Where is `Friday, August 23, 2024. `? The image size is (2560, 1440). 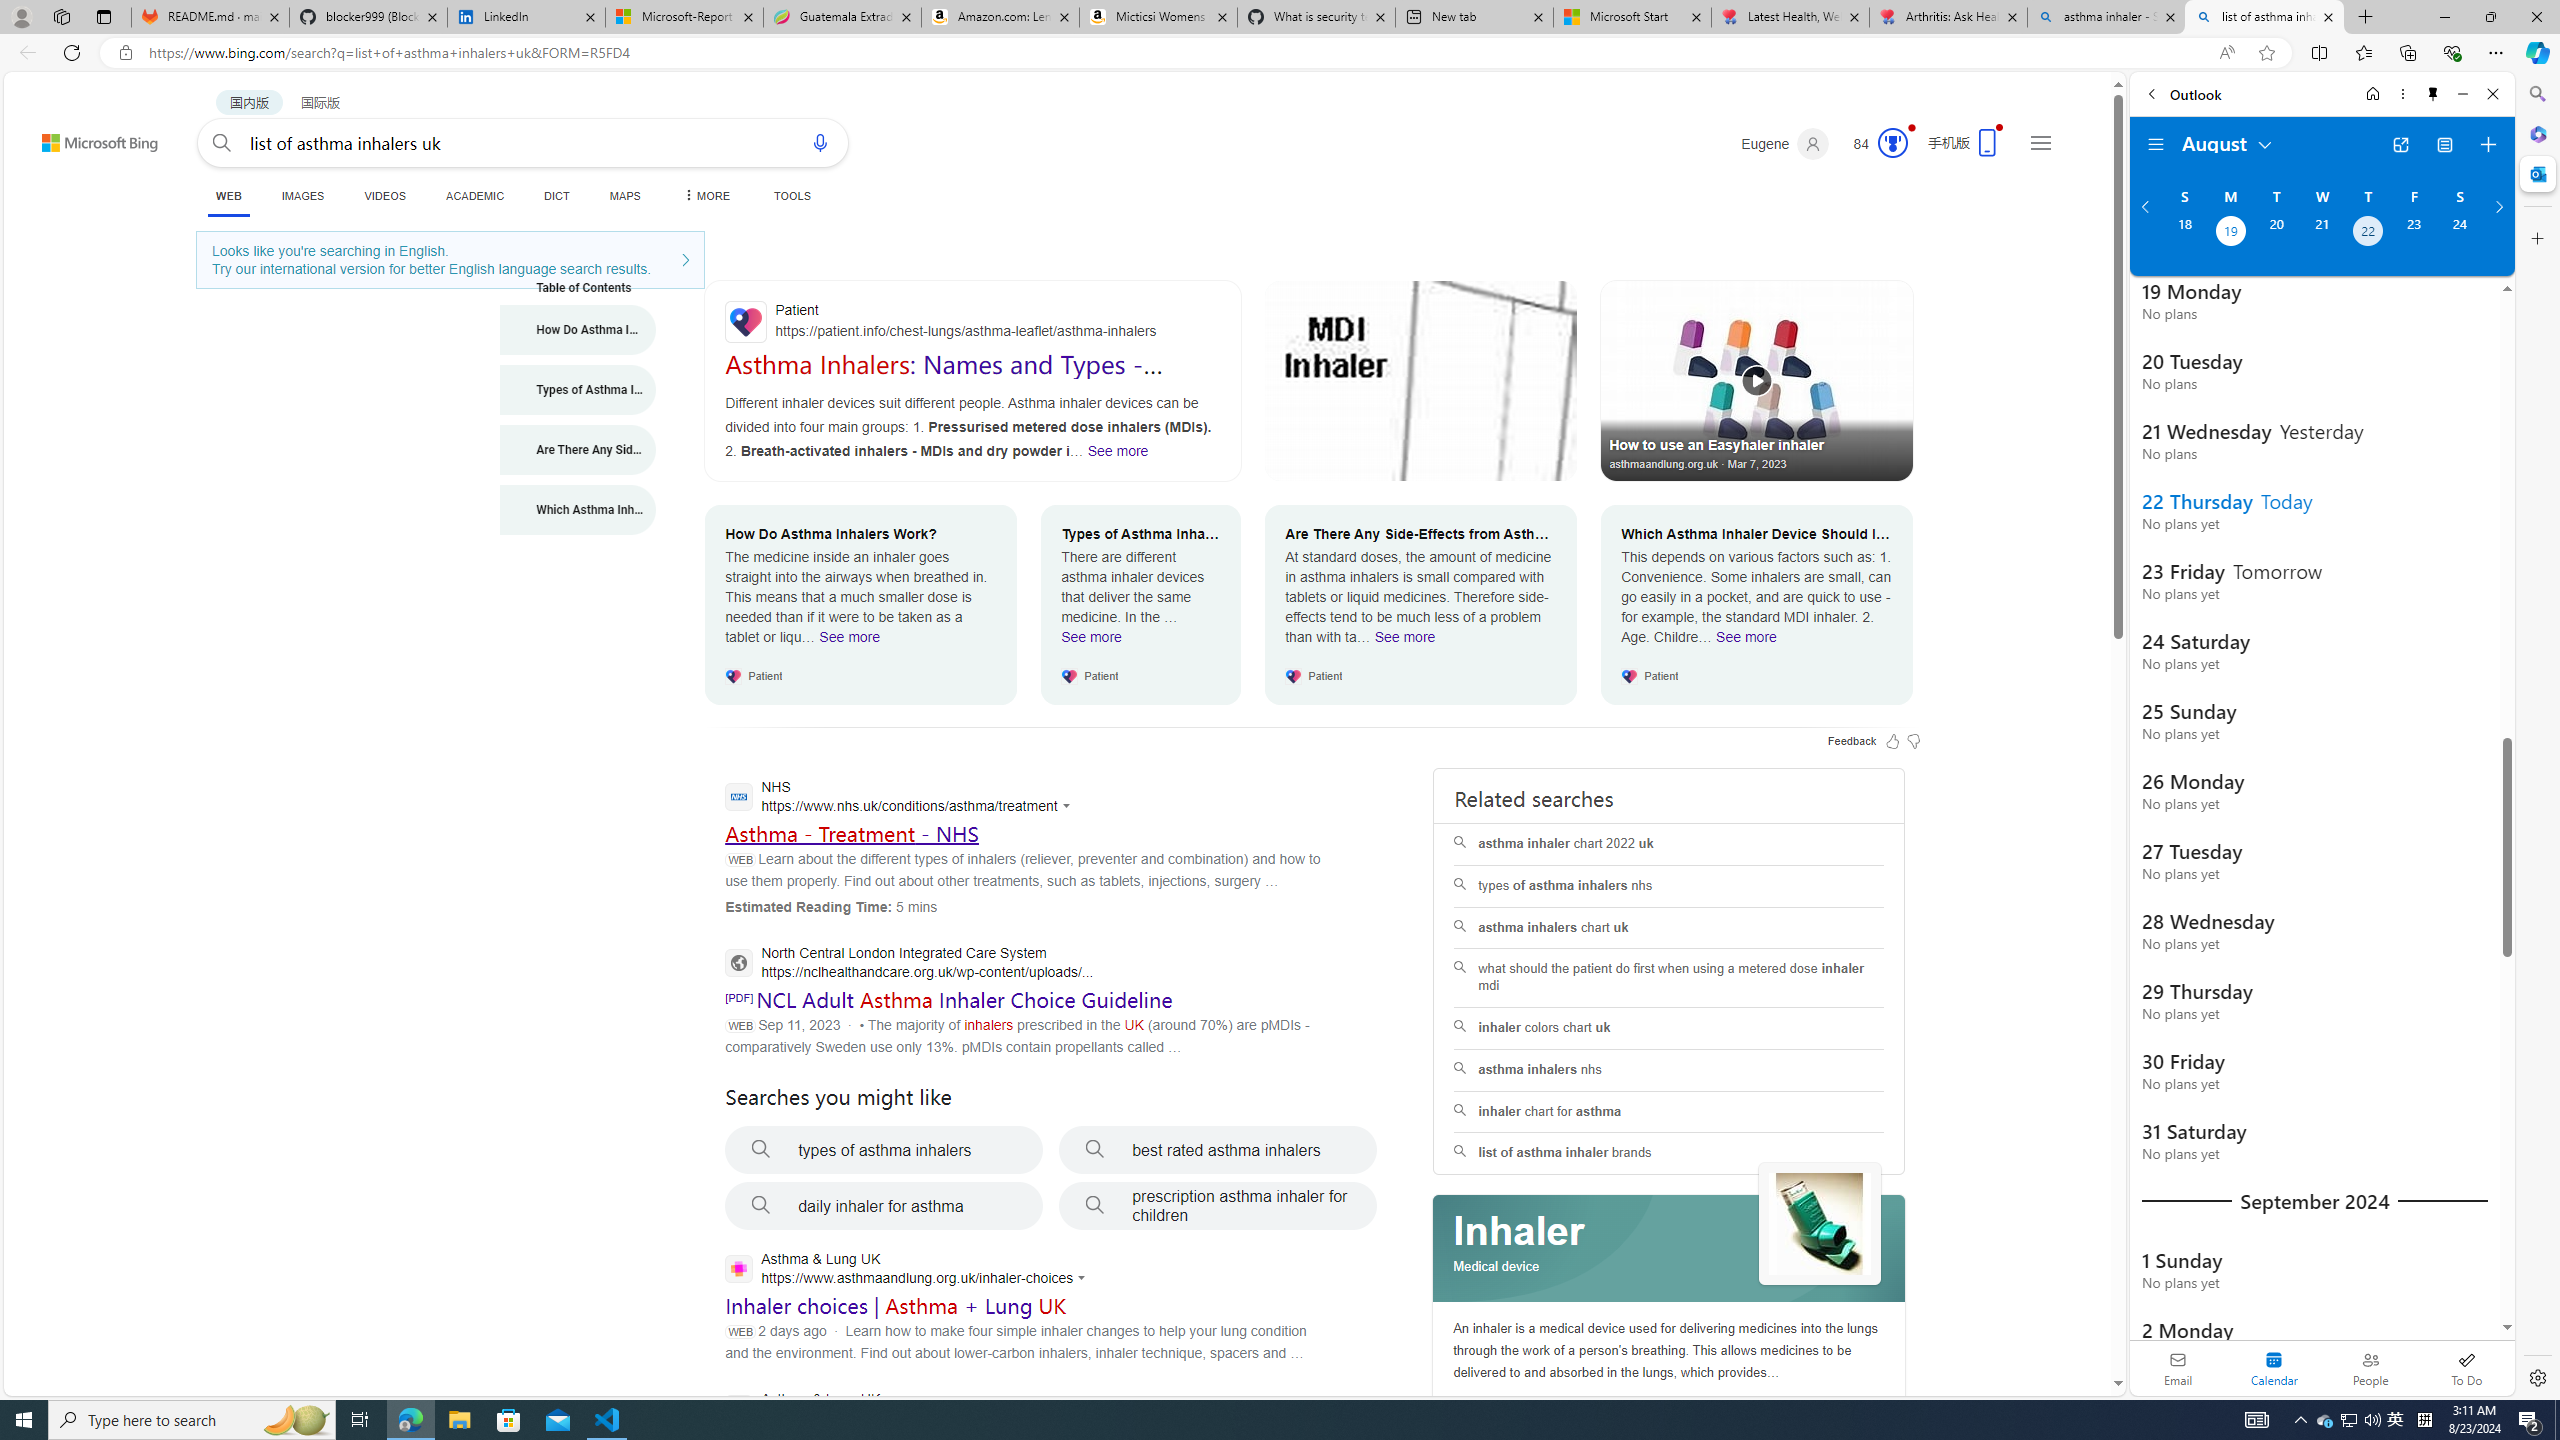
Friday, August 23, 2024.  is located at coordinates (2414, 233).